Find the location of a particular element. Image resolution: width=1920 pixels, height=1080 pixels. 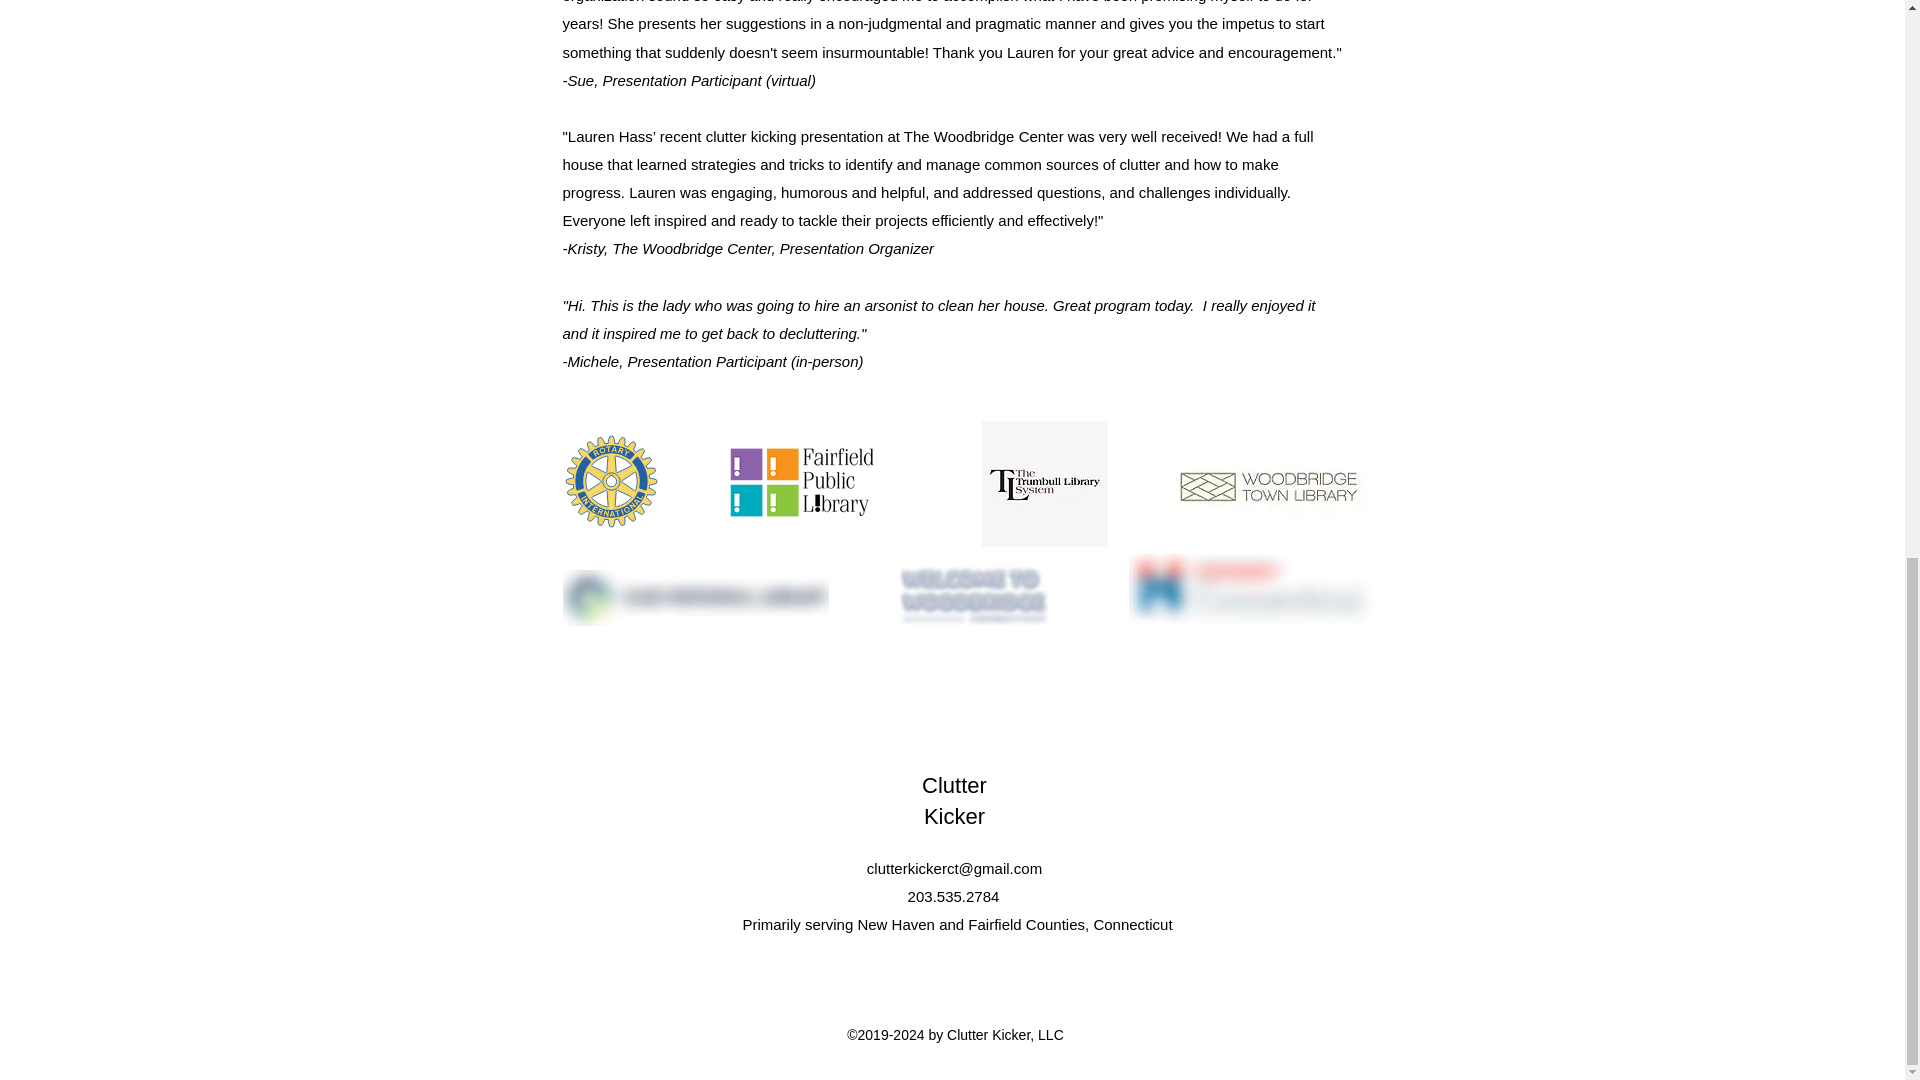

hadassah.png is located at coordinates (1252, 588).